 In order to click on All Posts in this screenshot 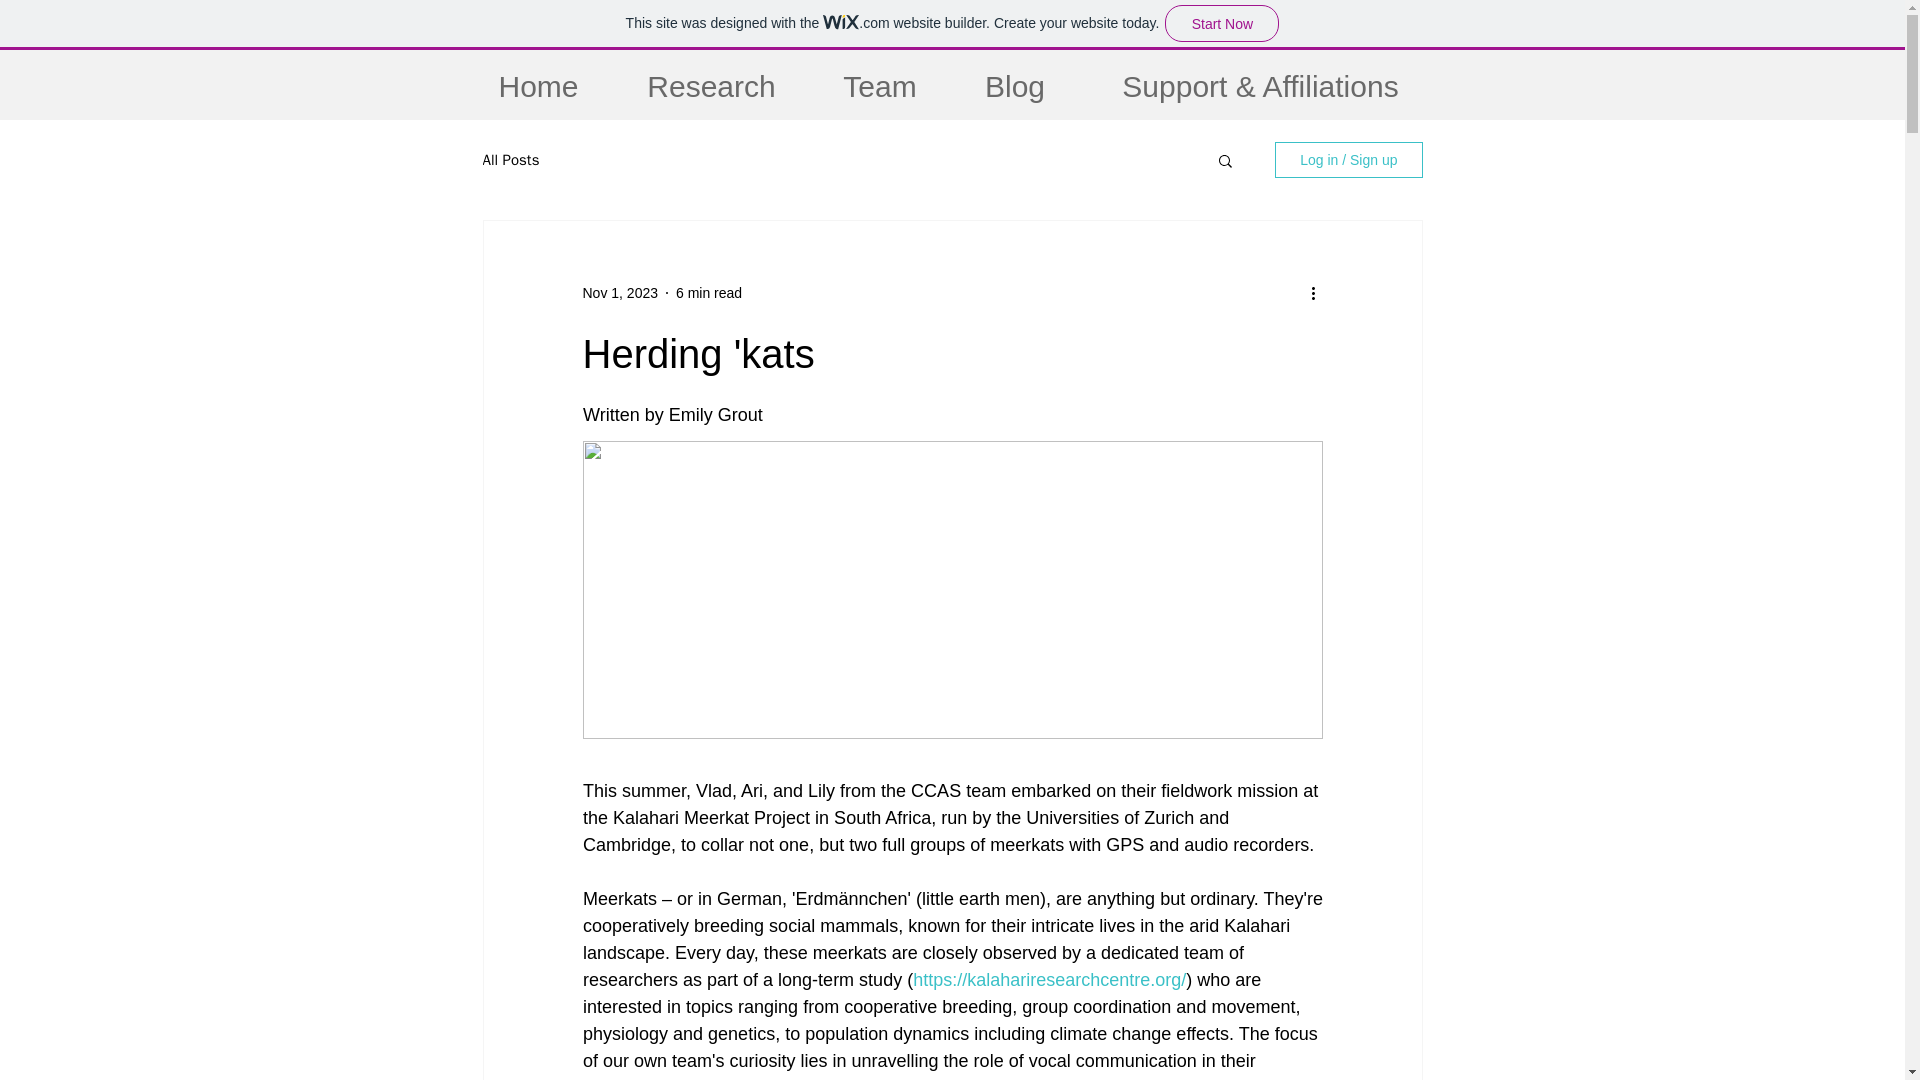, I will do `click(510, 159)`.